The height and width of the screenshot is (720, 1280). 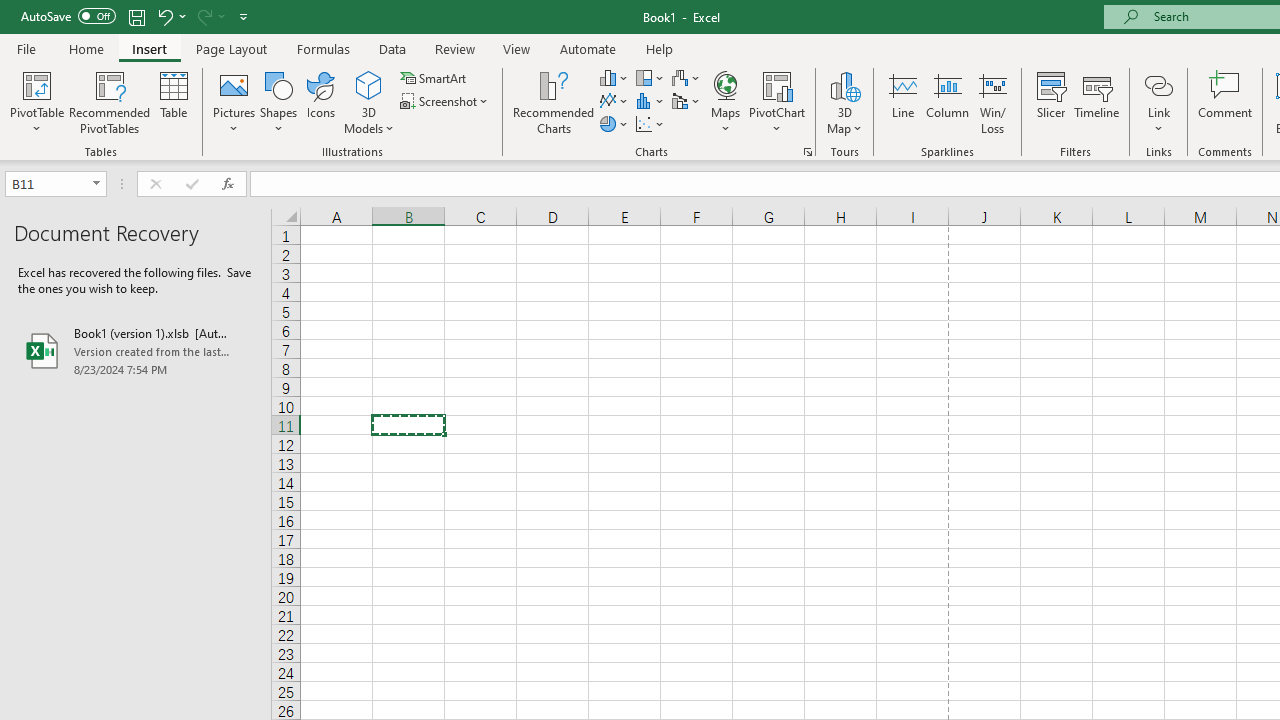 What do you see at coordinates (726, 102) in the screenshot?
I see `Maps` at bounding box center [726, 102].